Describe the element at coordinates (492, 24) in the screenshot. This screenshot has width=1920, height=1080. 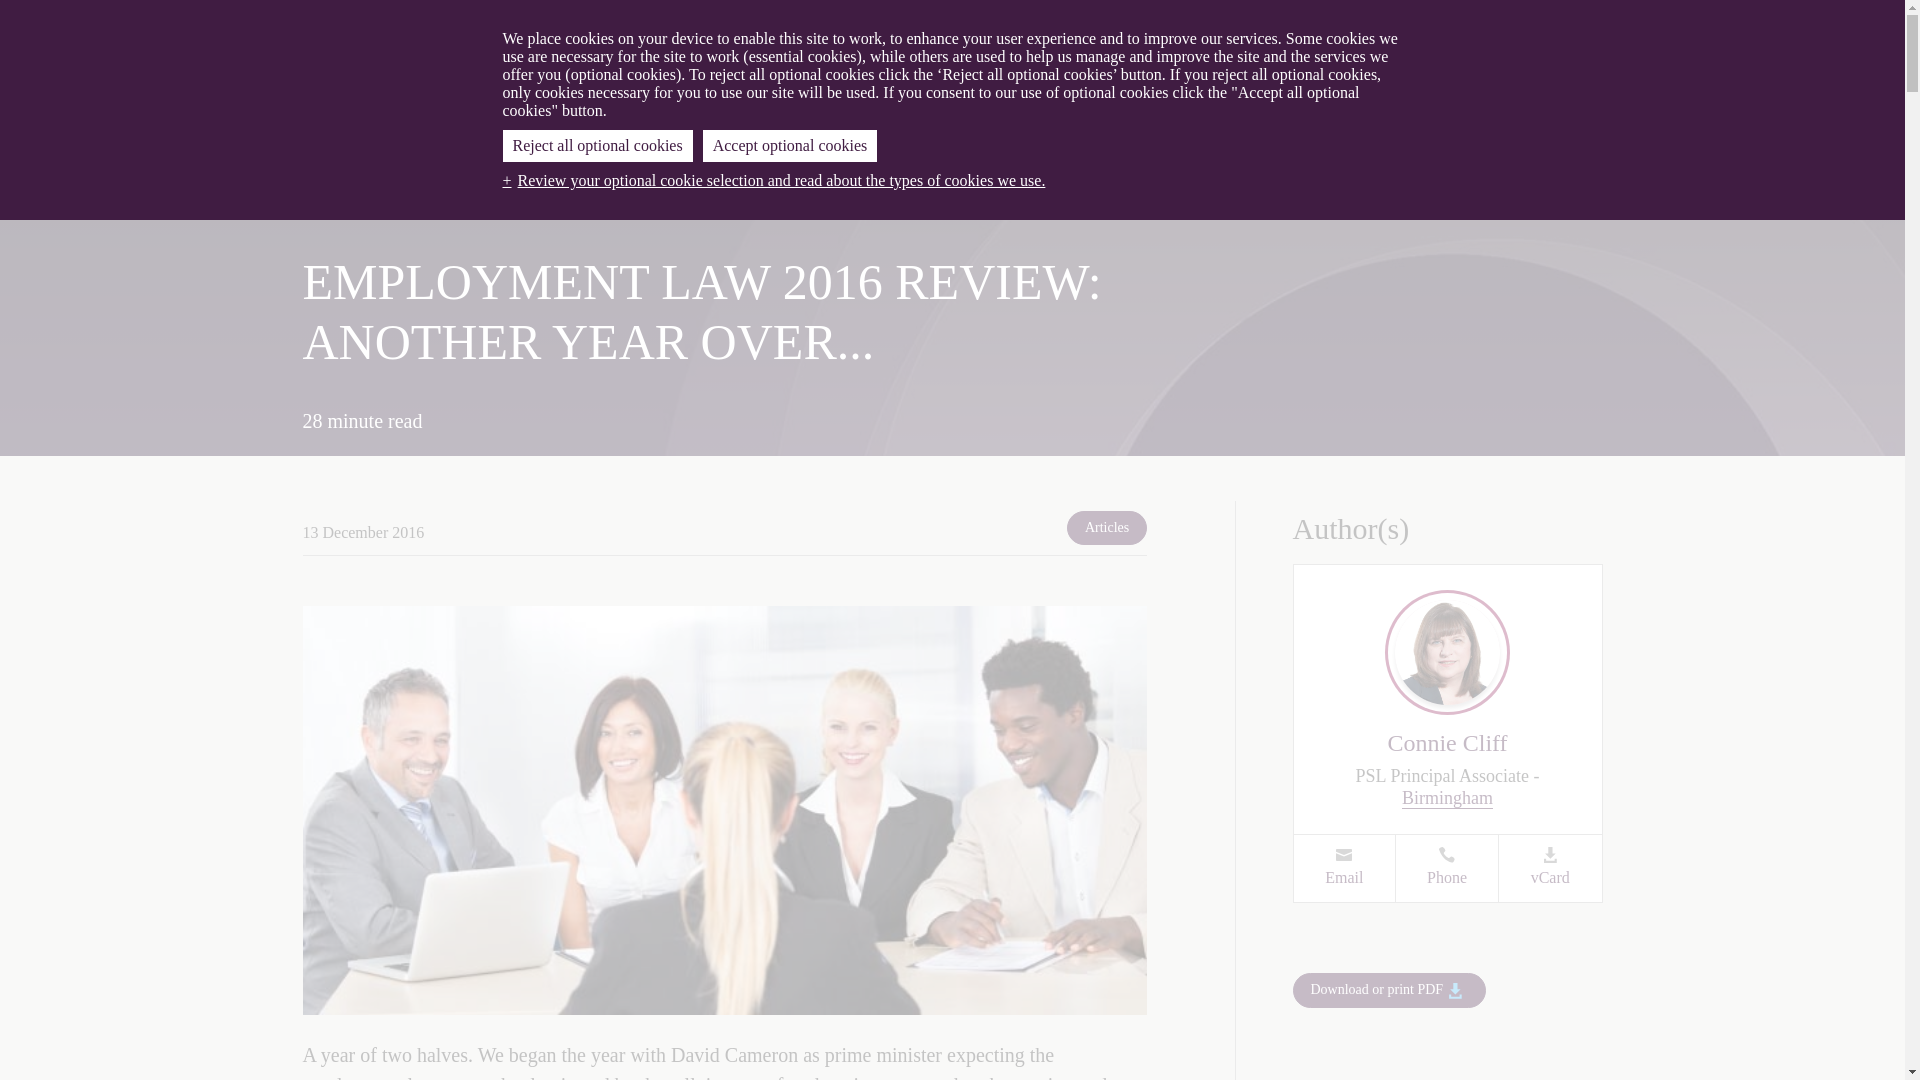
I see `Offices` at that location.